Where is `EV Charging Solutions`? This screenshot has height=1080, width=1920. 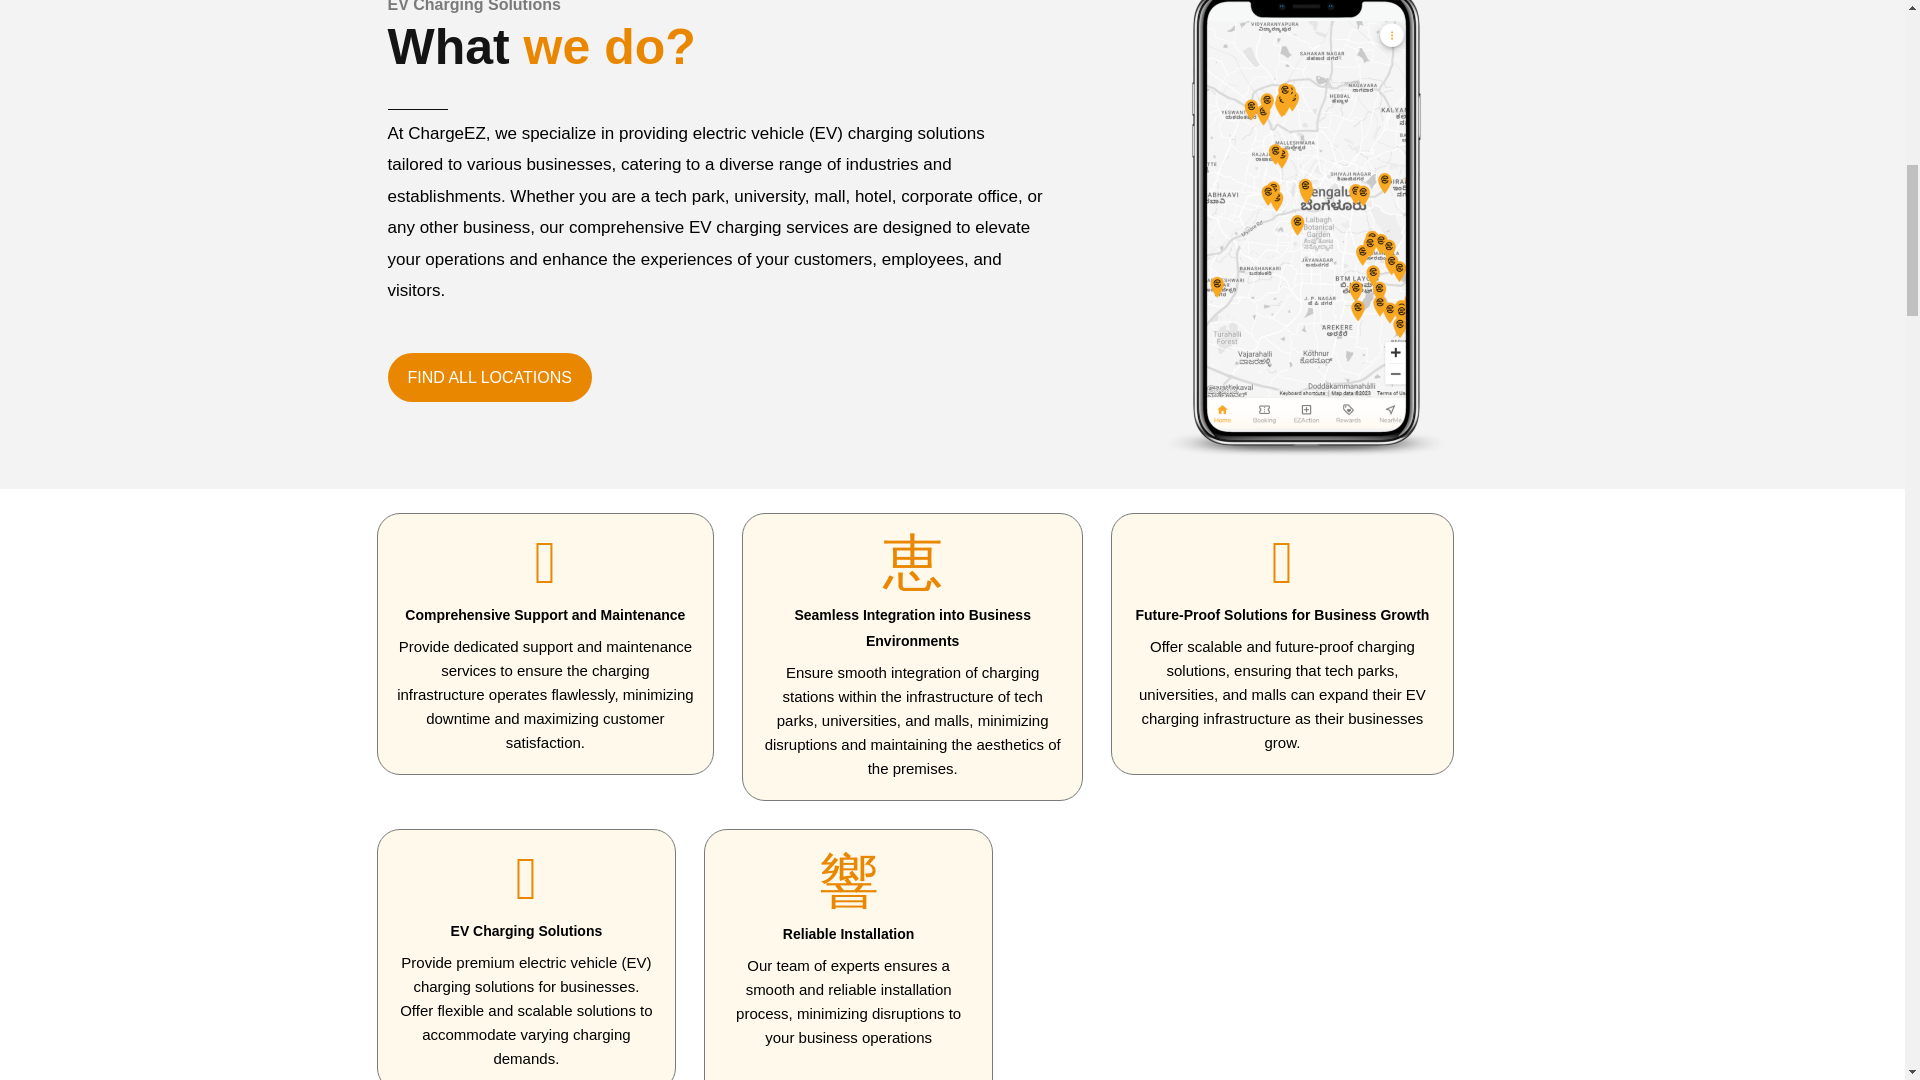 EV Charging Solutions is located at coordinates (526, 930).